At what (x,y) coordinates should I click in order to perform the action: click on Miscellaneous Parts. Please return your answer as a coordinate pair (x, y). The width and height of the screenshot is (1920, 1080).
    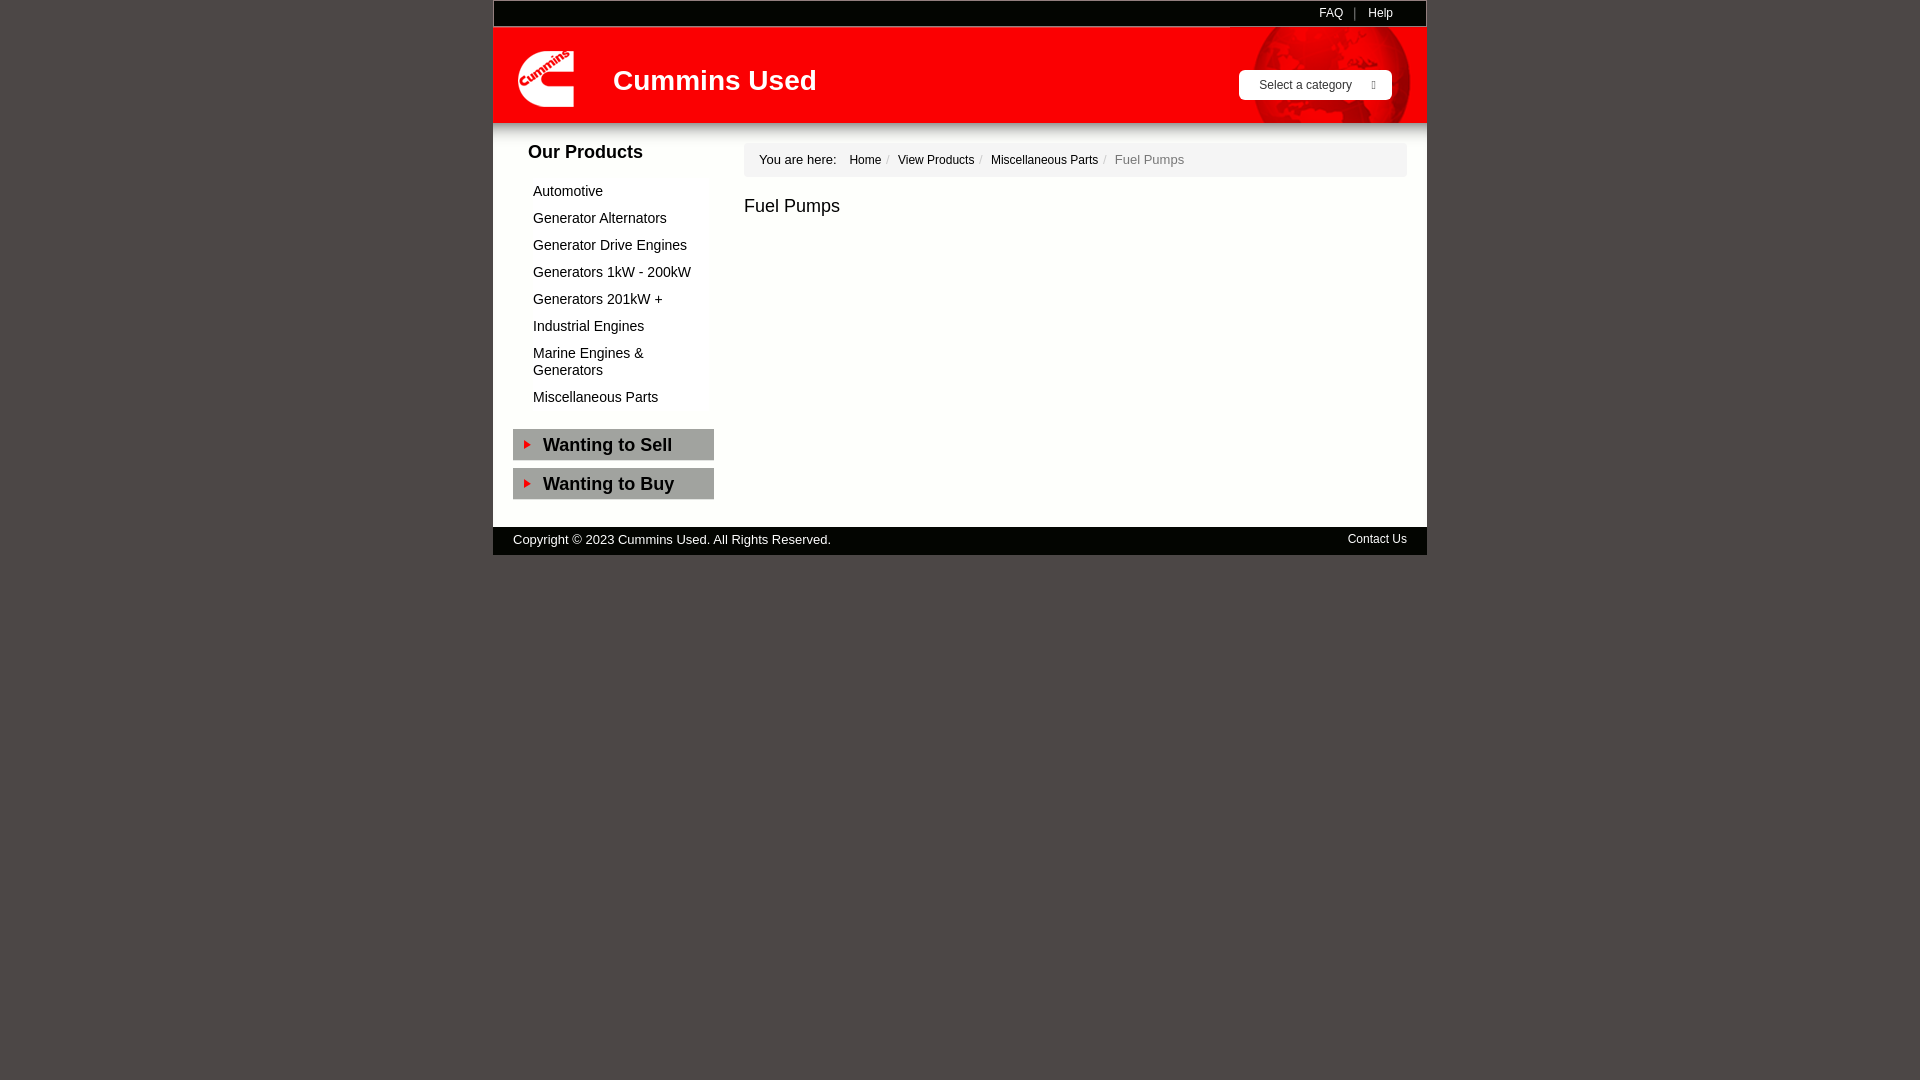
    Looking at the image, I should click on (596, 397).